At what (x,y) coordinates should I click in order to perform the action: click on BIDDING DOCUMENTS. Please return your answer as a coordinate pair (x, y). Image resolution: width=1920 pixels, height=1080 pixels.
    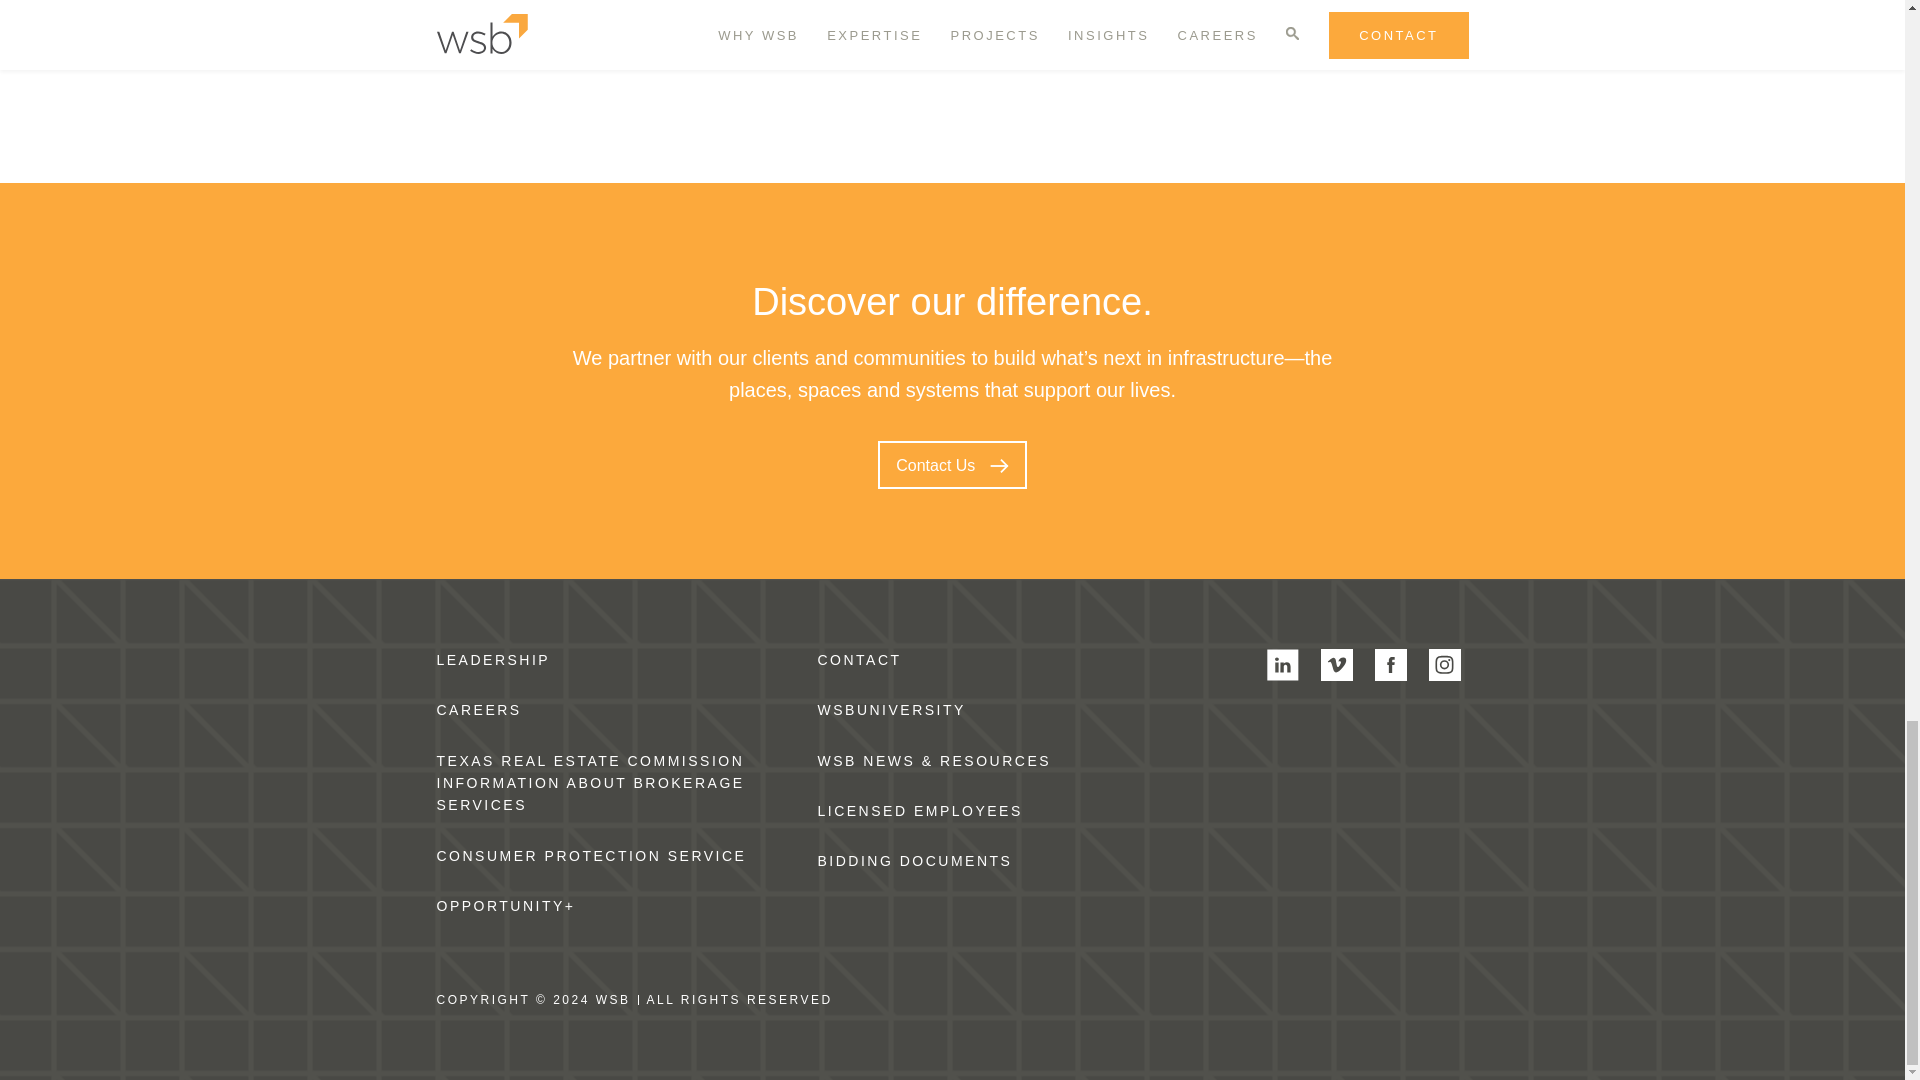
    Looking at the image, I should click on (915, 861).